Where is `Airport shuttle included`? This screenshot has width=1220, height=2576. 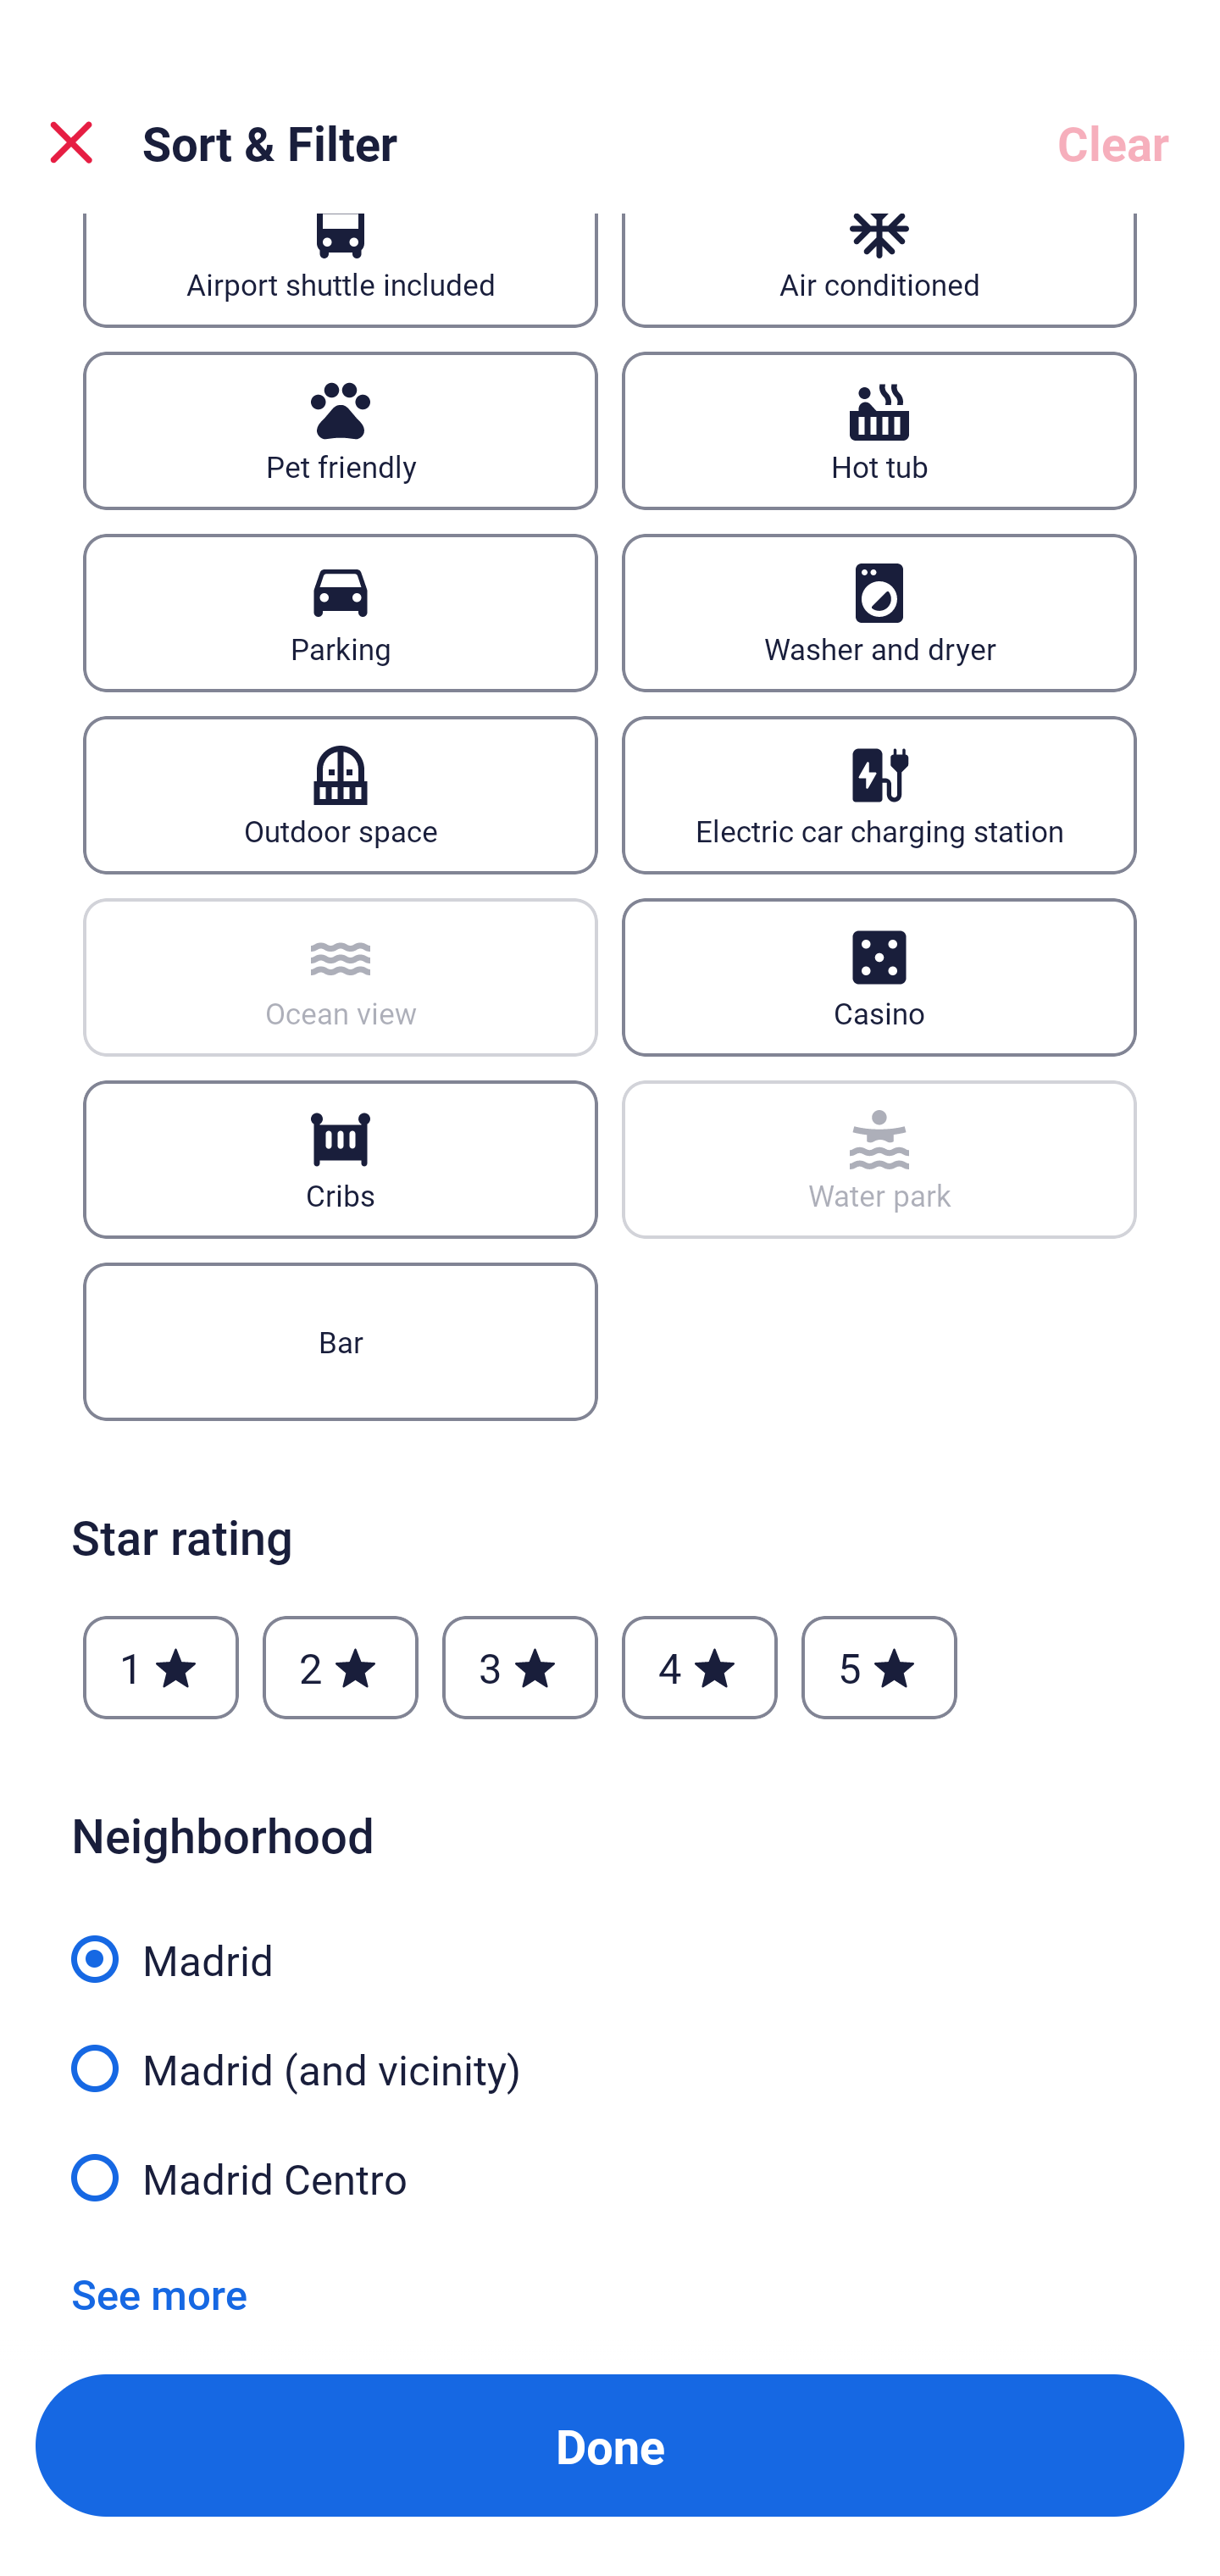 Airport shuttle included is located at coordinates (340, 270).